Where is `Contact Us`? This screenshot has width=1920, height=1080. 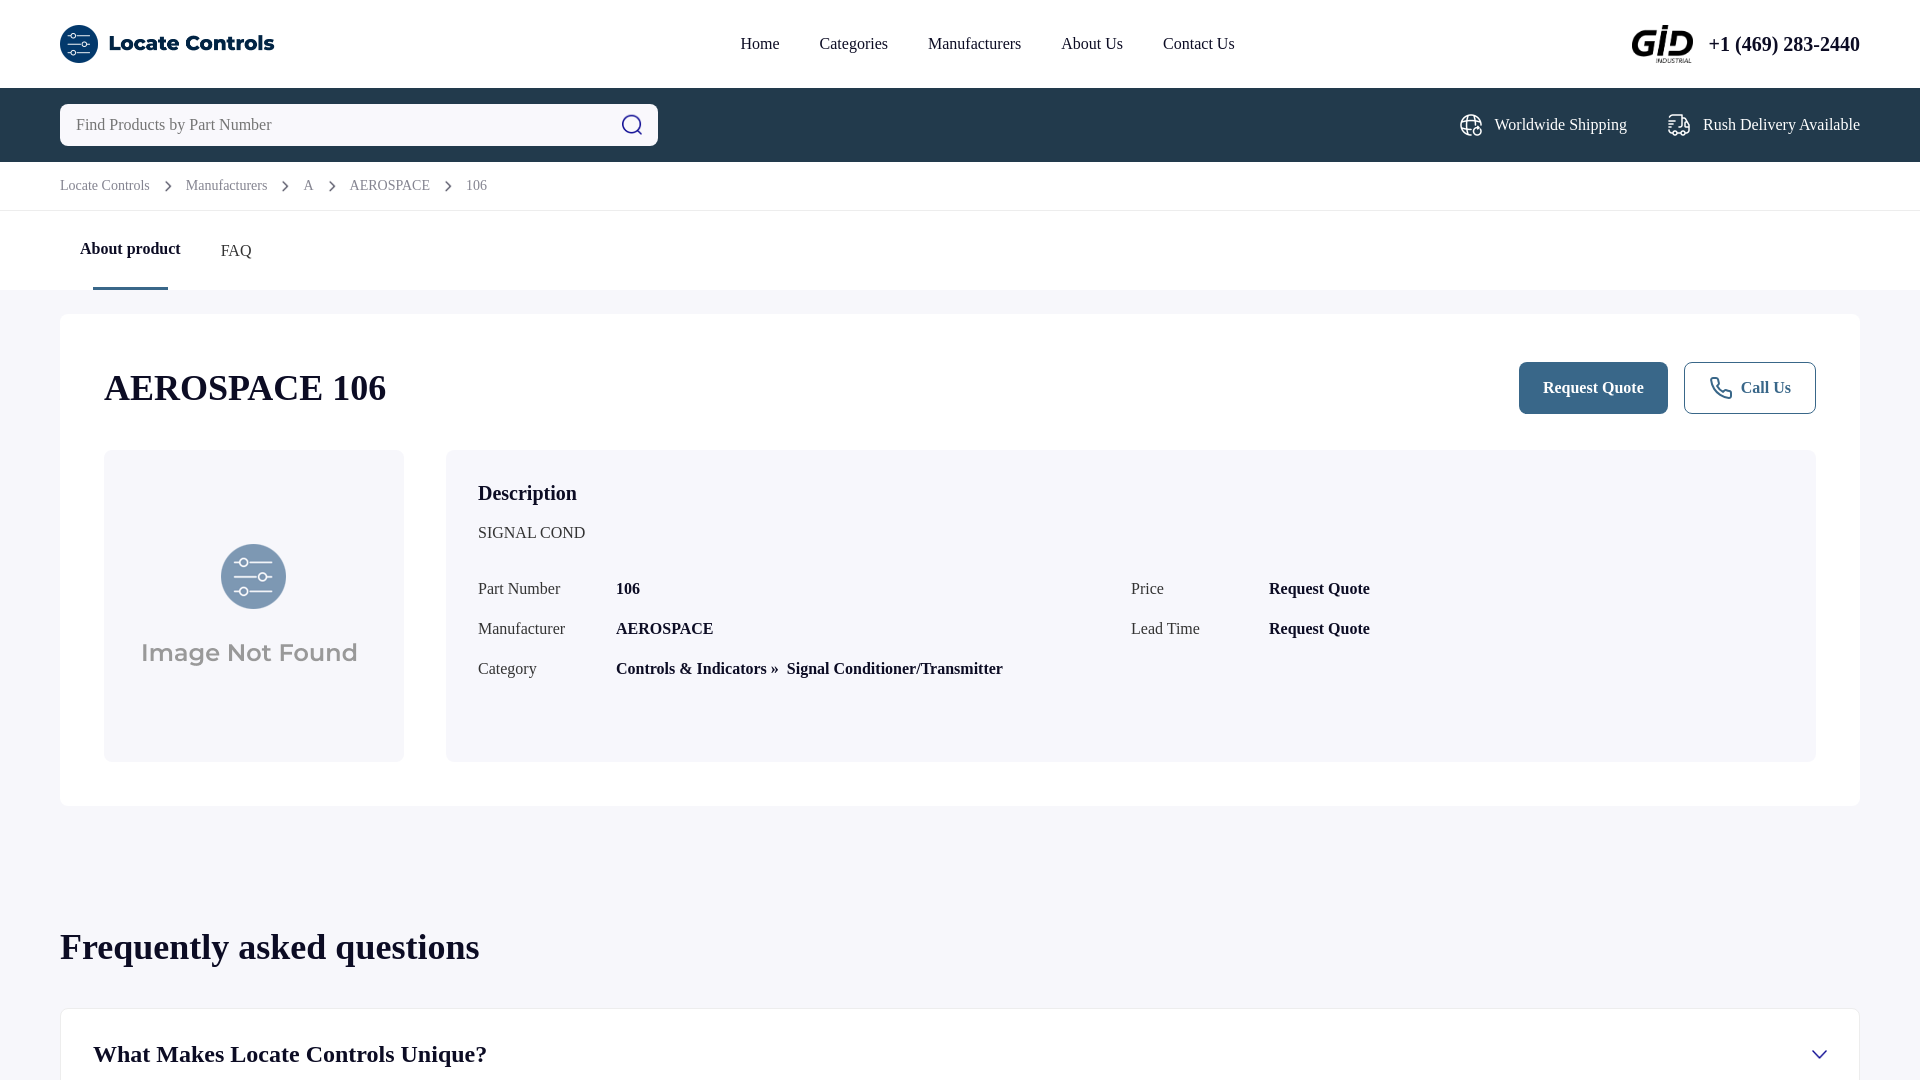 Contact Us is located at coordinates (1198, 42).